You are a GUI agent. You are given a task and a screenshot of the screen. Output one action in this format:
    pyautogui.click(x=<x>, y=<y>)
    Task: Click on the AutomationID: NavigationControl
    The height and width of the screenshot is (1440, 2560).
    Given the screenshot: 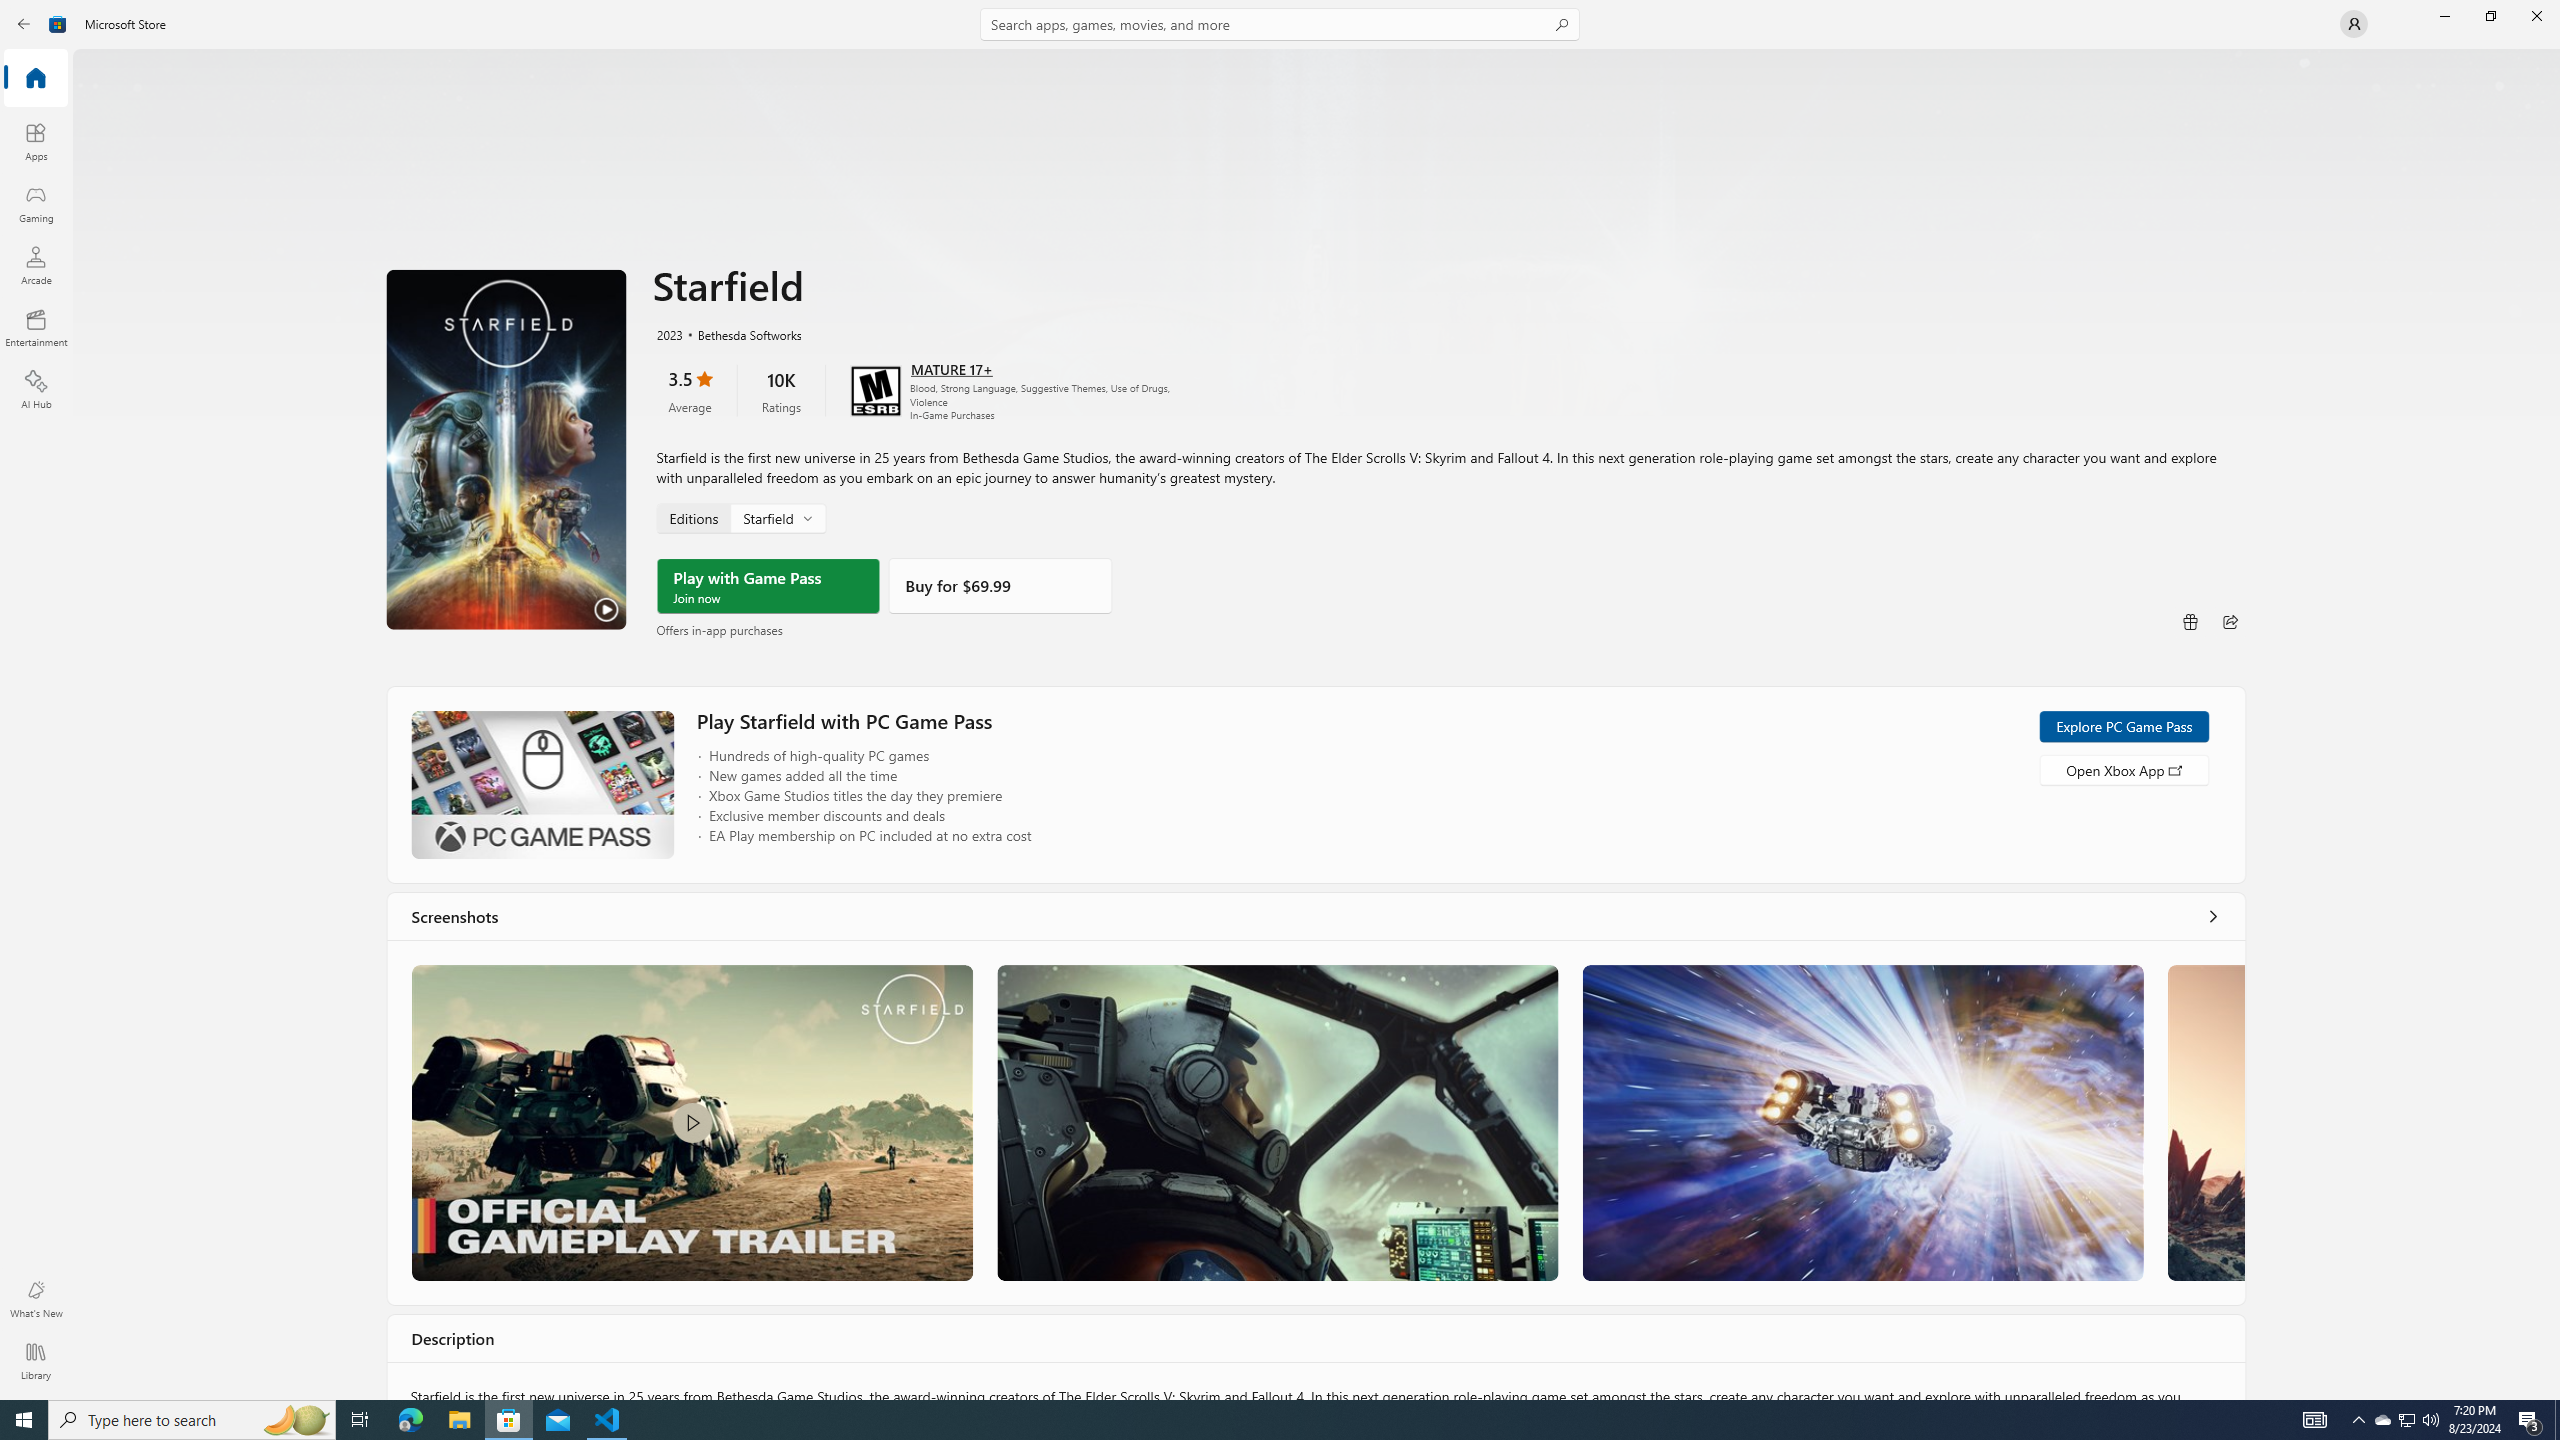 What is the action you would take?
    pyautogui.click(x=1280, y=700)
    